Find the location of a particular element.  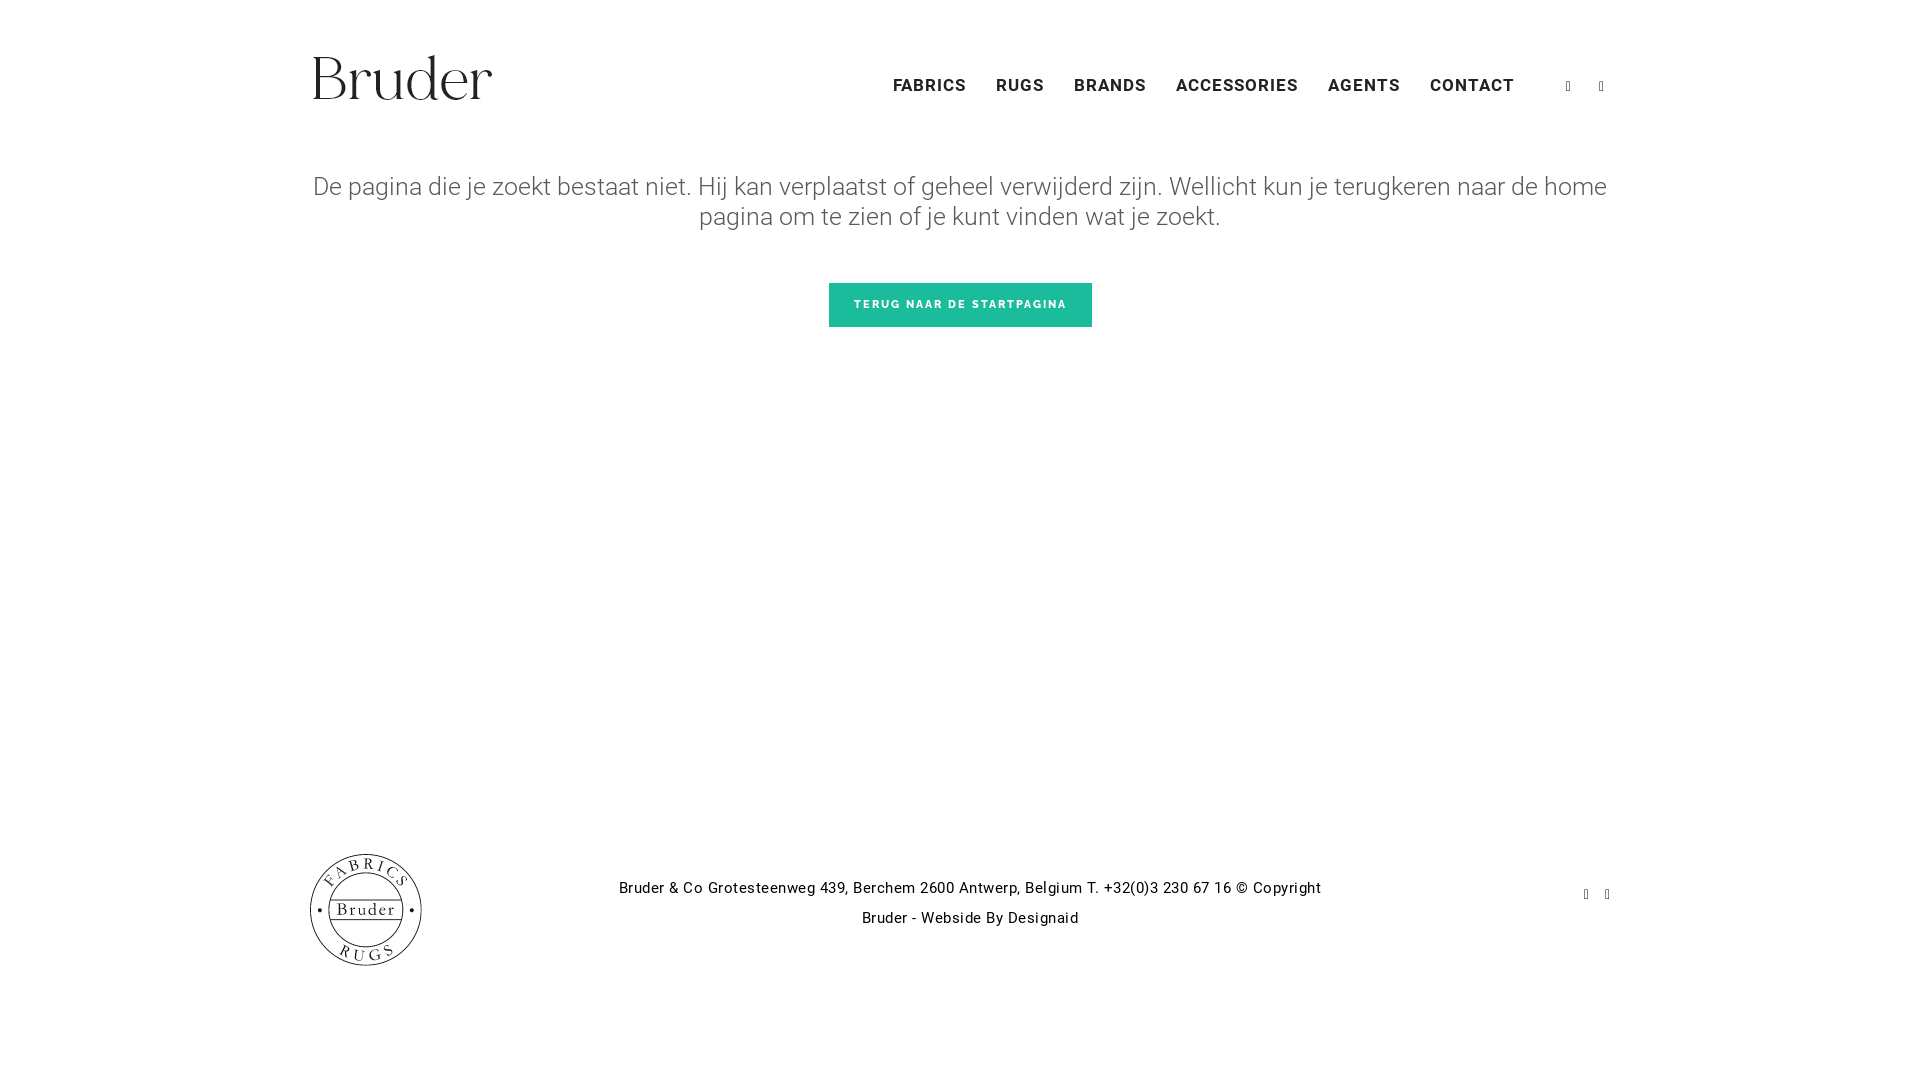

ACCESSORIES is located at coordinates (1237, 85).